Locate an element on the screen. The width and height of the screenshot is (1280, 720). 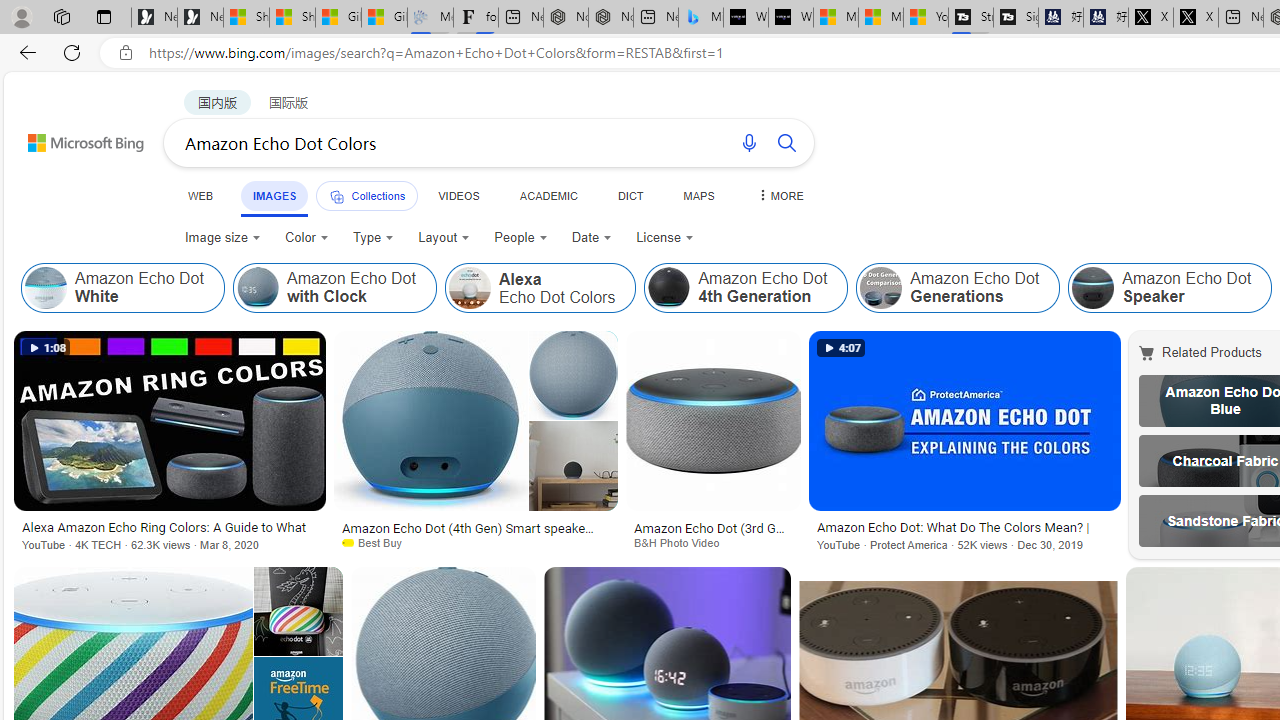
Alexa Amazon Echo Ring Colors: A Guide to What they Mean is located at coordinates (169, 529).